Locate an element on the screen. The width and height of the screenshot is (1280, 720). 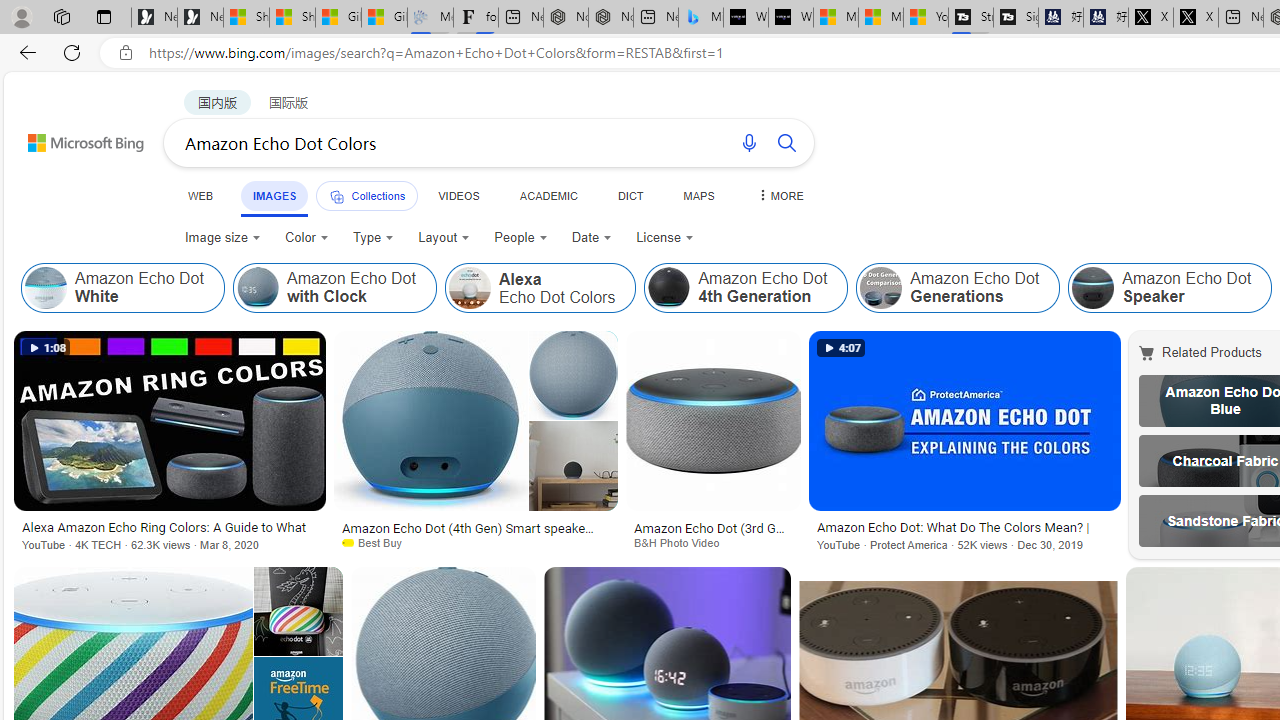
Alexa Amazon Echo Ring Colors: A Guide to What they Mean is located at coordinates (169, 529).